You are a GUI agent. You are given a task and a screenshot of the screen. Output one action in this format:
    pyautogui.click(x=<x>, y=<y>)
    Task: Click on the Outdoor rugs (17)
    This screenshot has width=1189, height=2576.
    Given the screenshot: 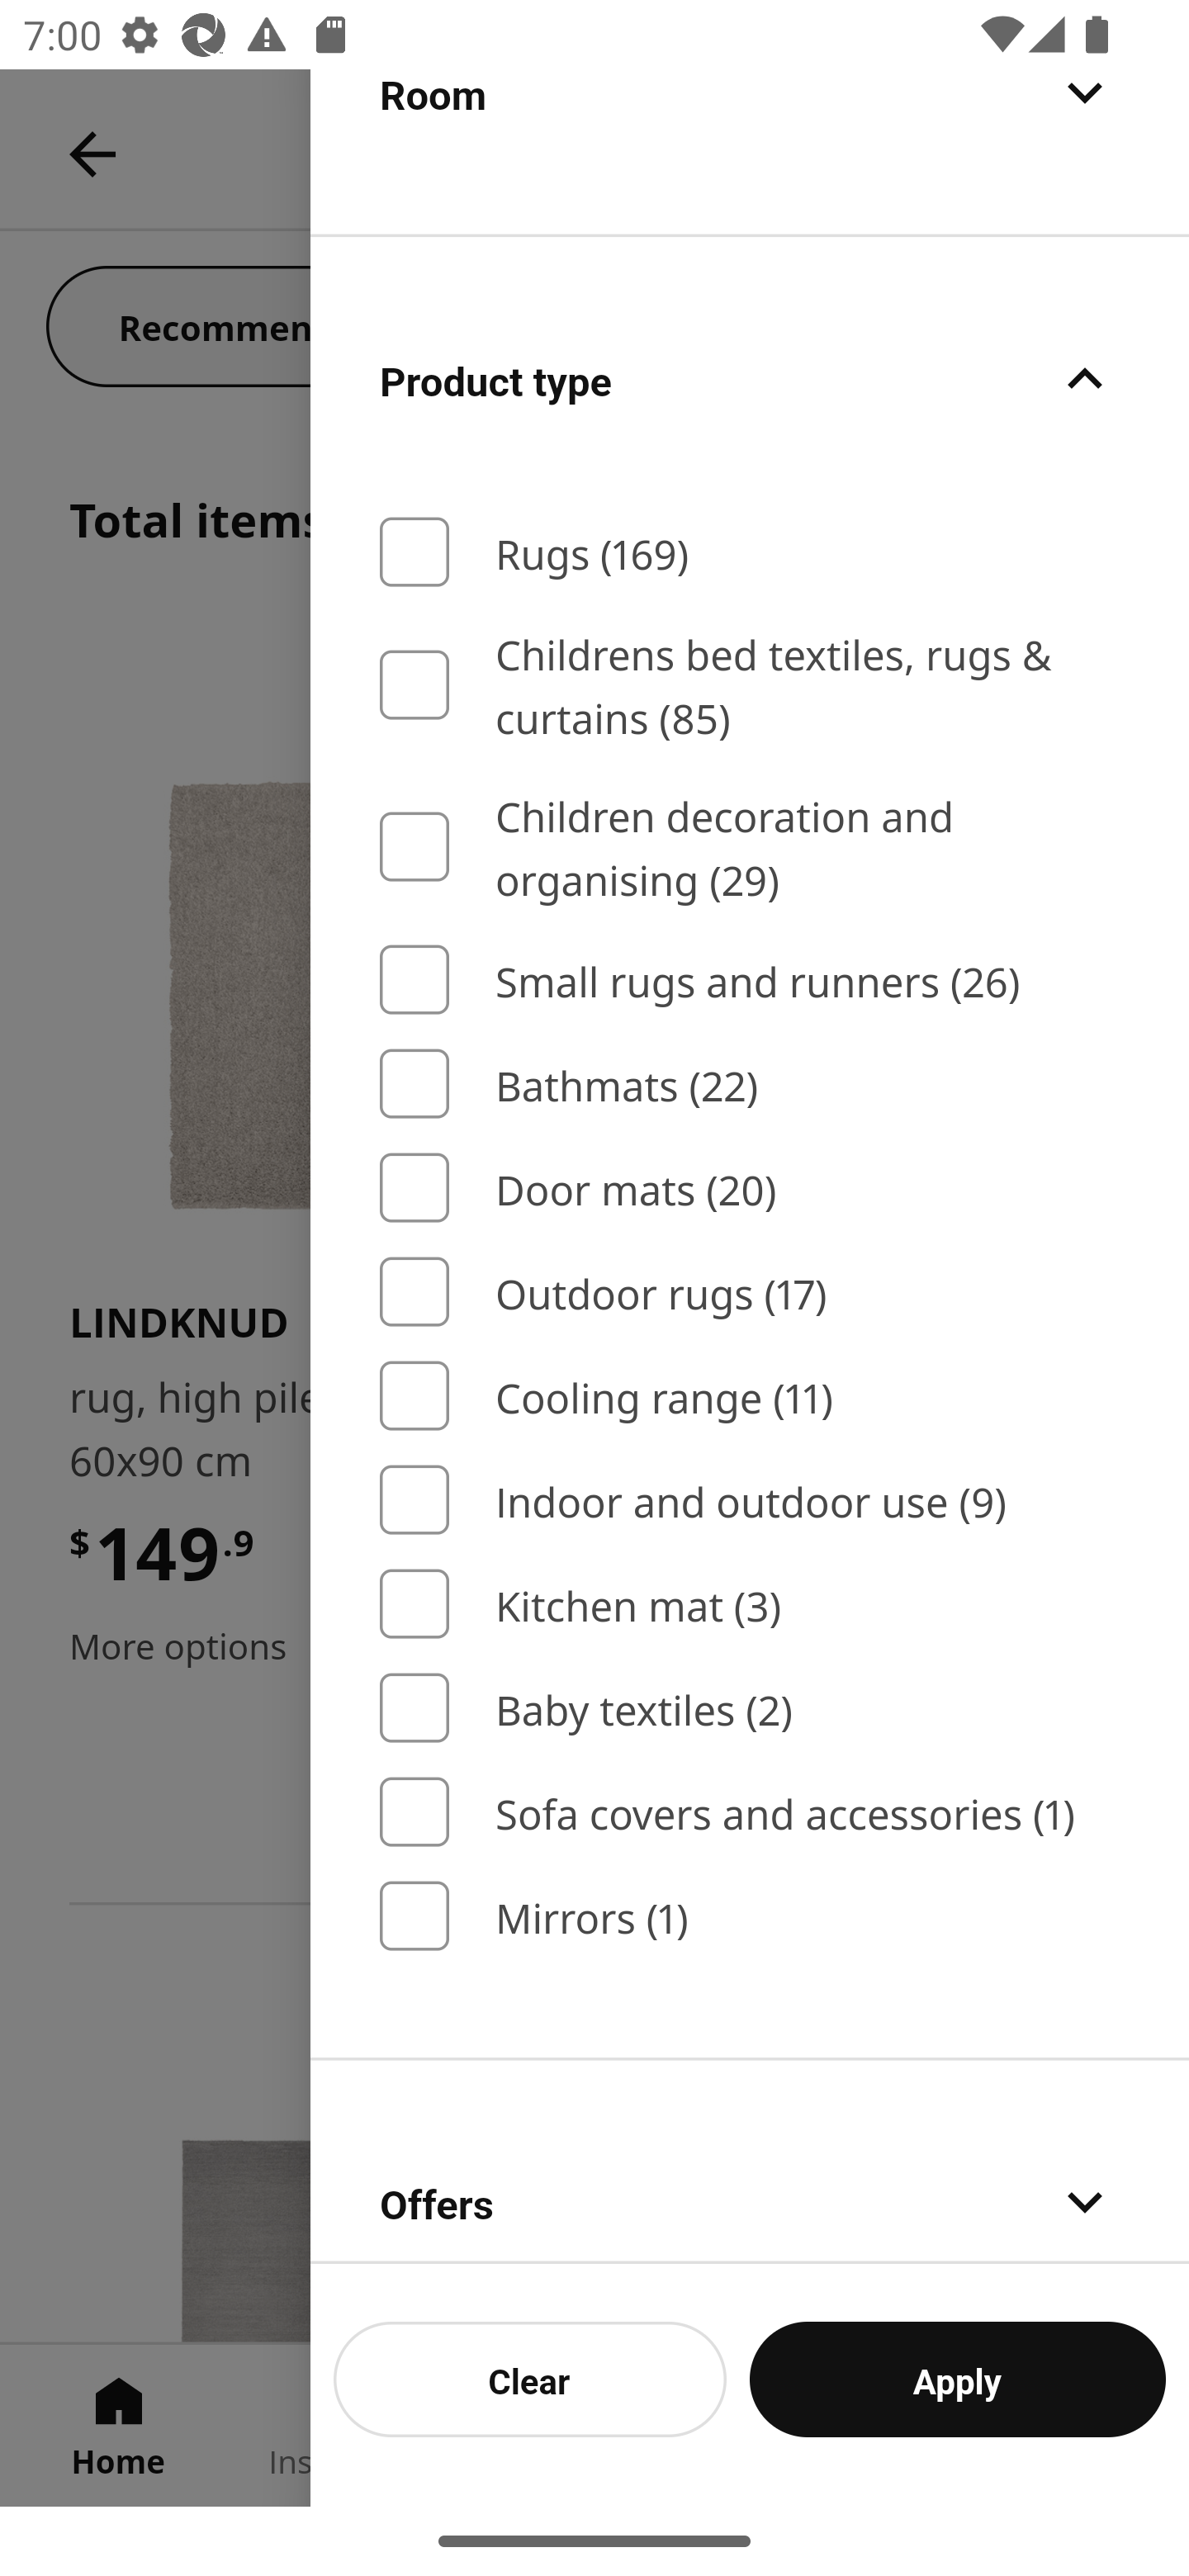 What is the action you would take?
    pyautogui.click(x=750, y=1291)
    